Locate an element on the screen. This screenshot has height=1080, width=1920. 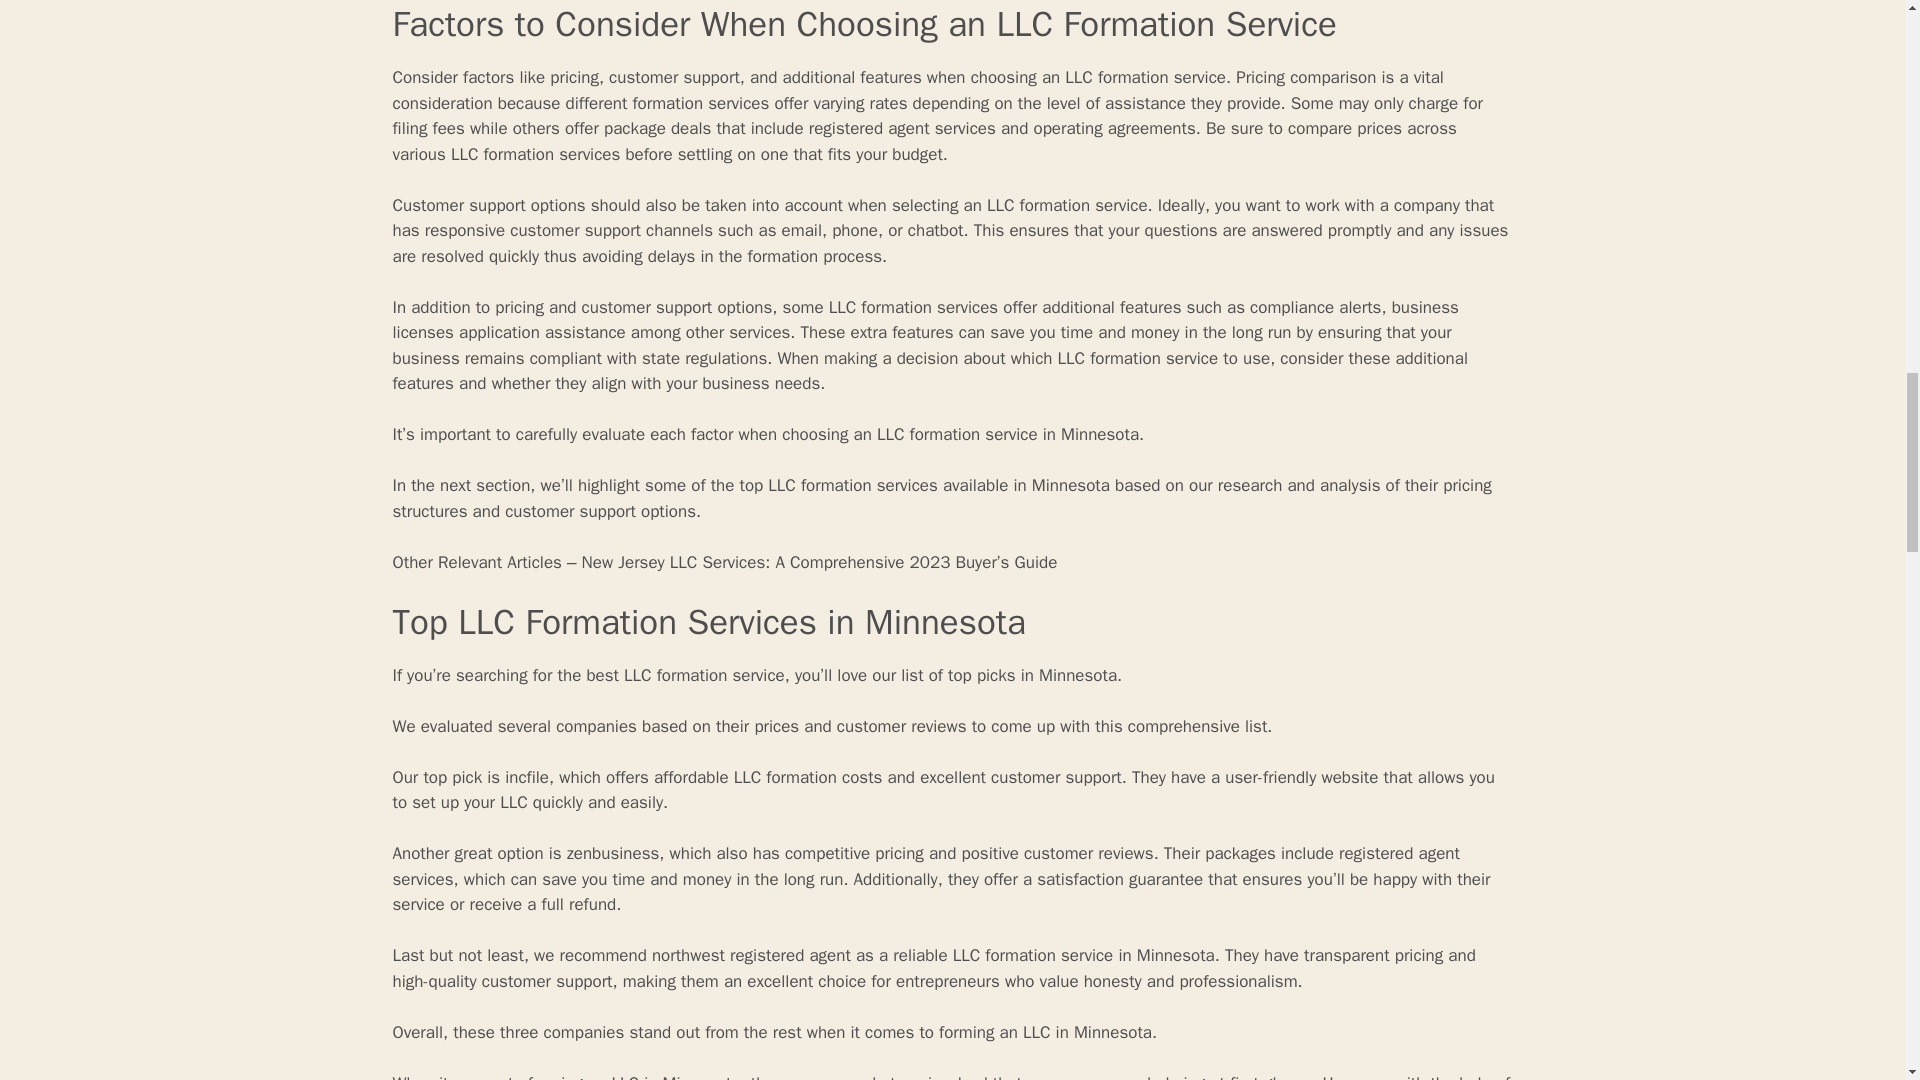
northwest registered agent is located at coordinates (751, 955).